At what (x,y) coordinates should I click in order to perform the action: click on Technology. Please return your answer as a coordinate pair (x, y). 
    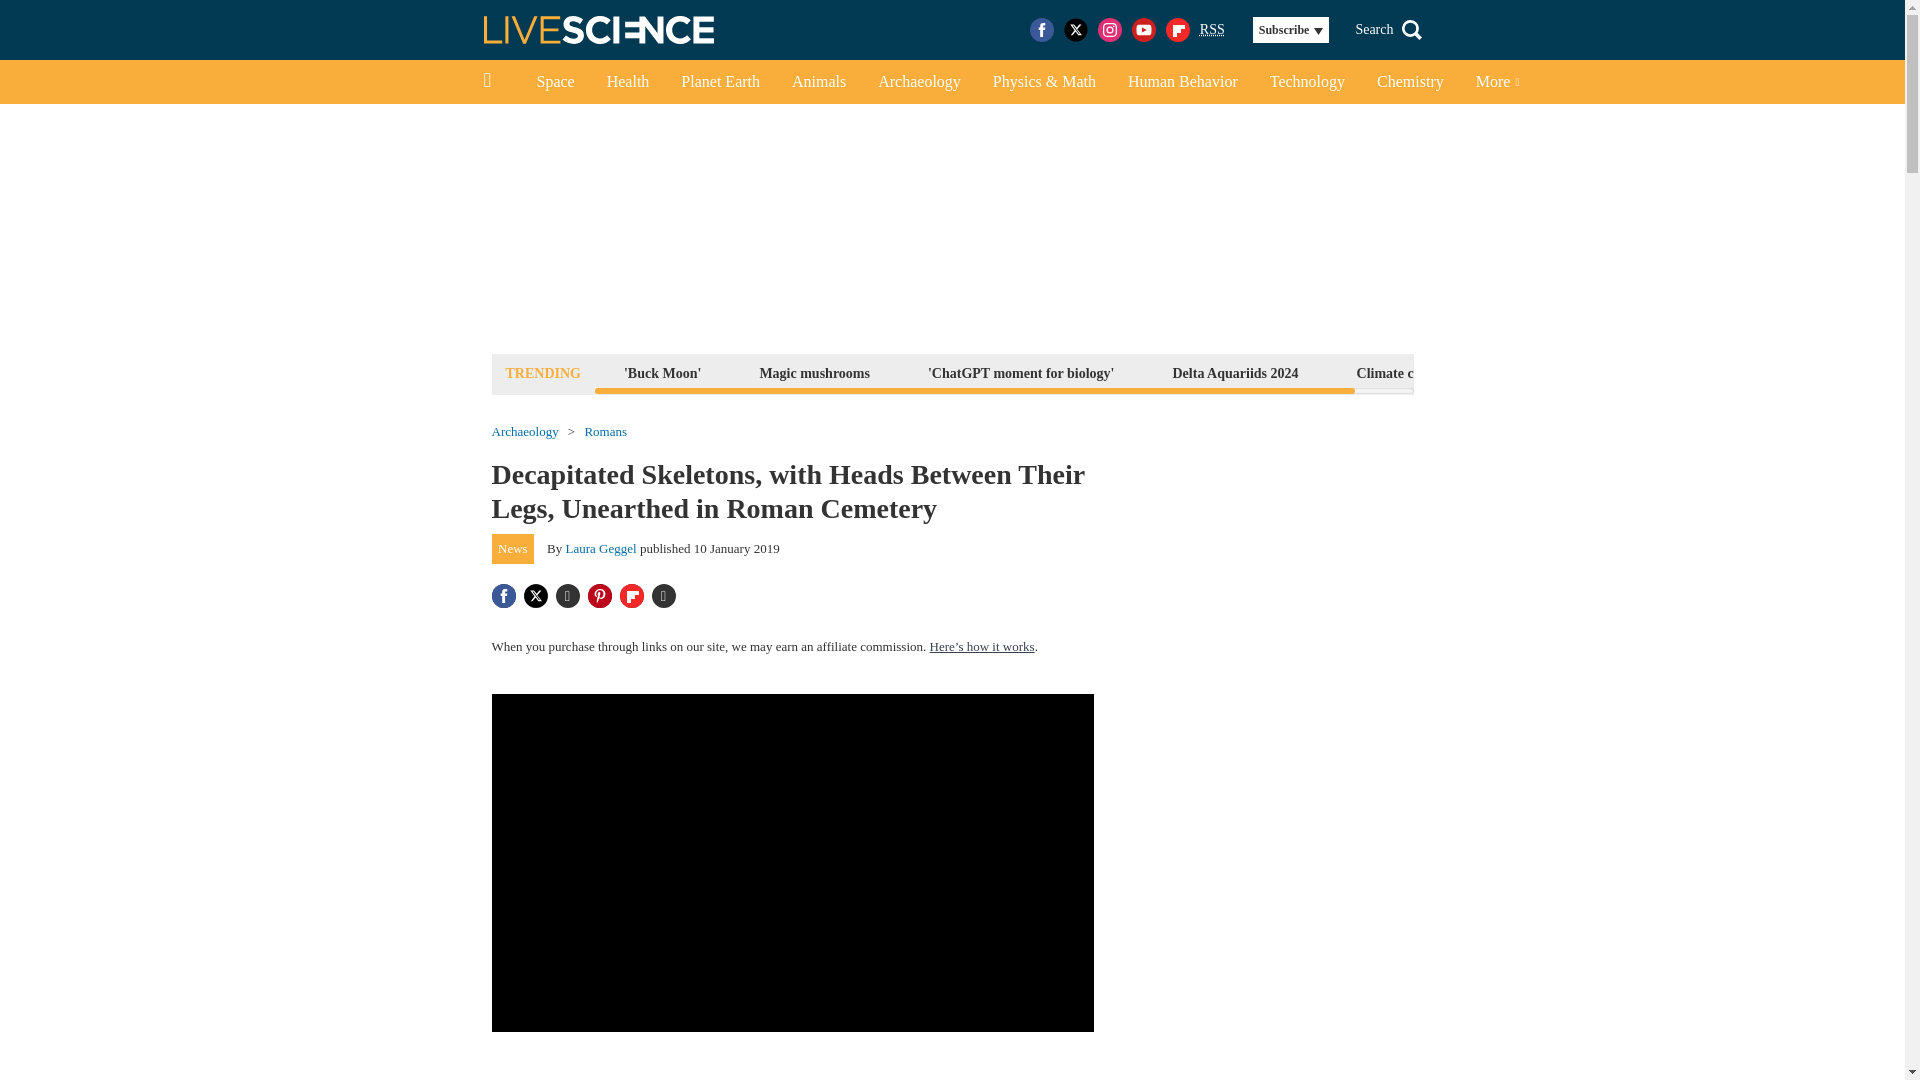
    Looking at the image, I should click on (1307, 82).